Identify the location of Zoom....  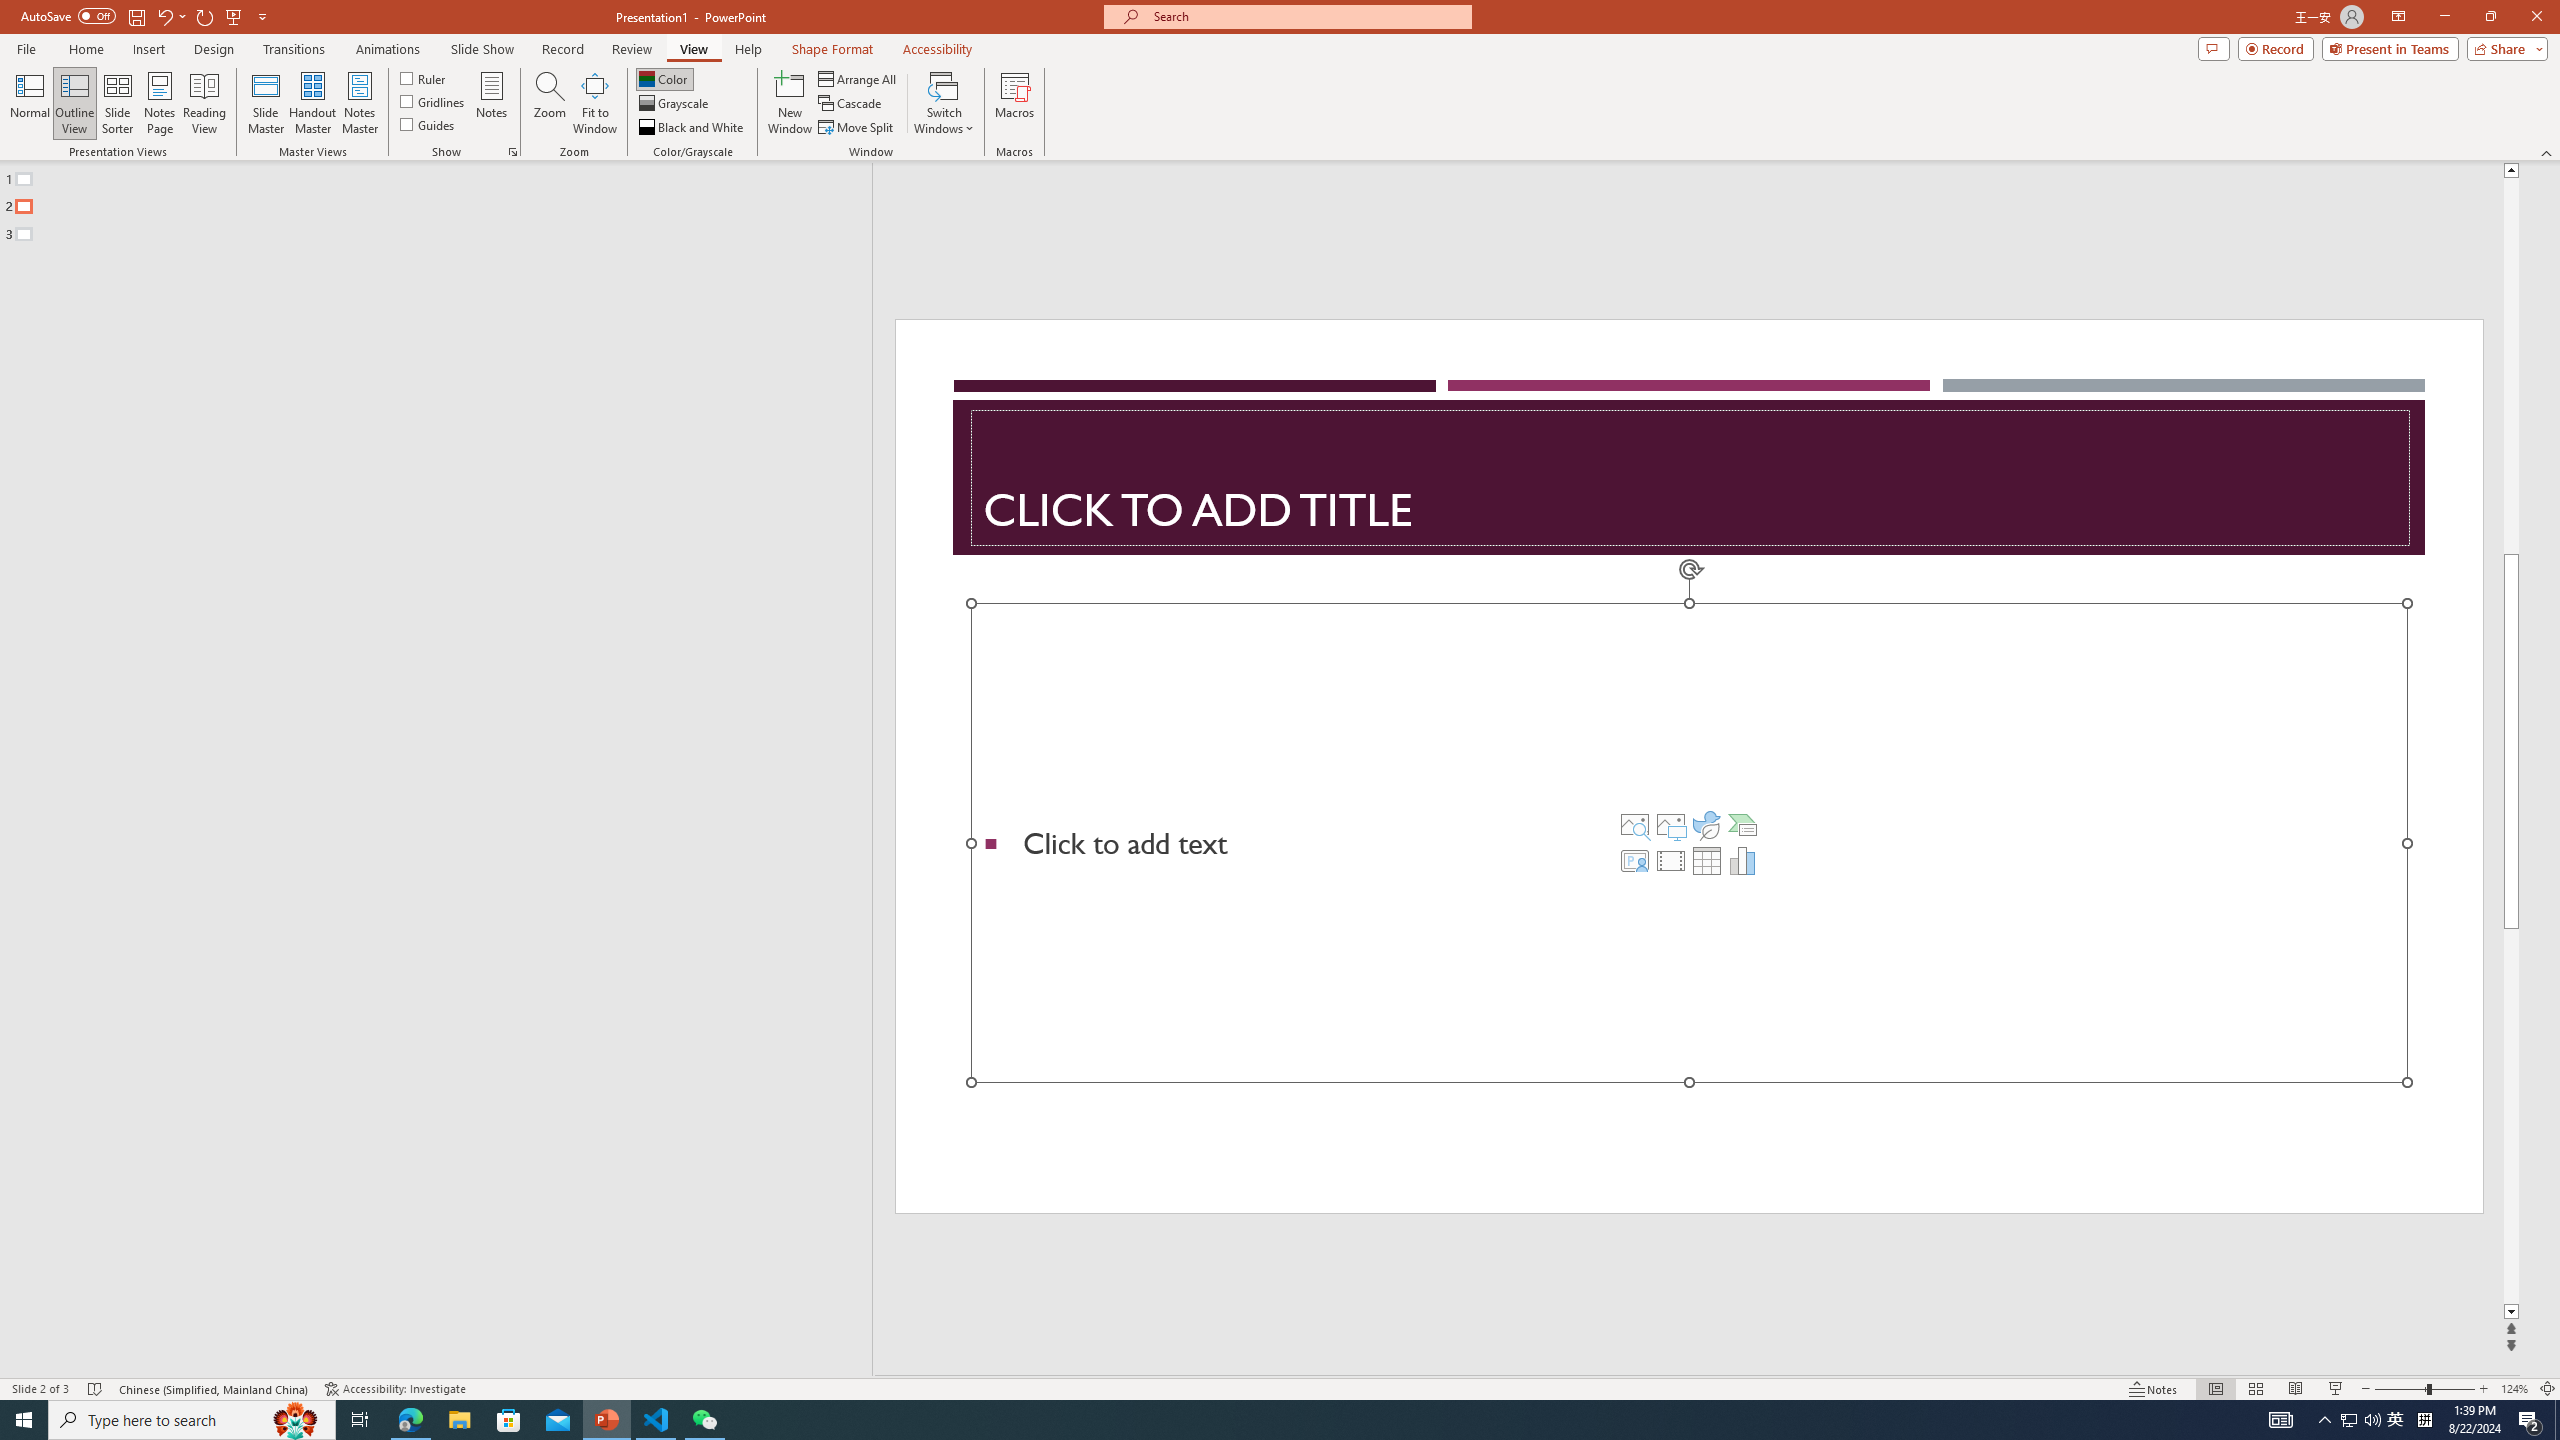
(550, 103).